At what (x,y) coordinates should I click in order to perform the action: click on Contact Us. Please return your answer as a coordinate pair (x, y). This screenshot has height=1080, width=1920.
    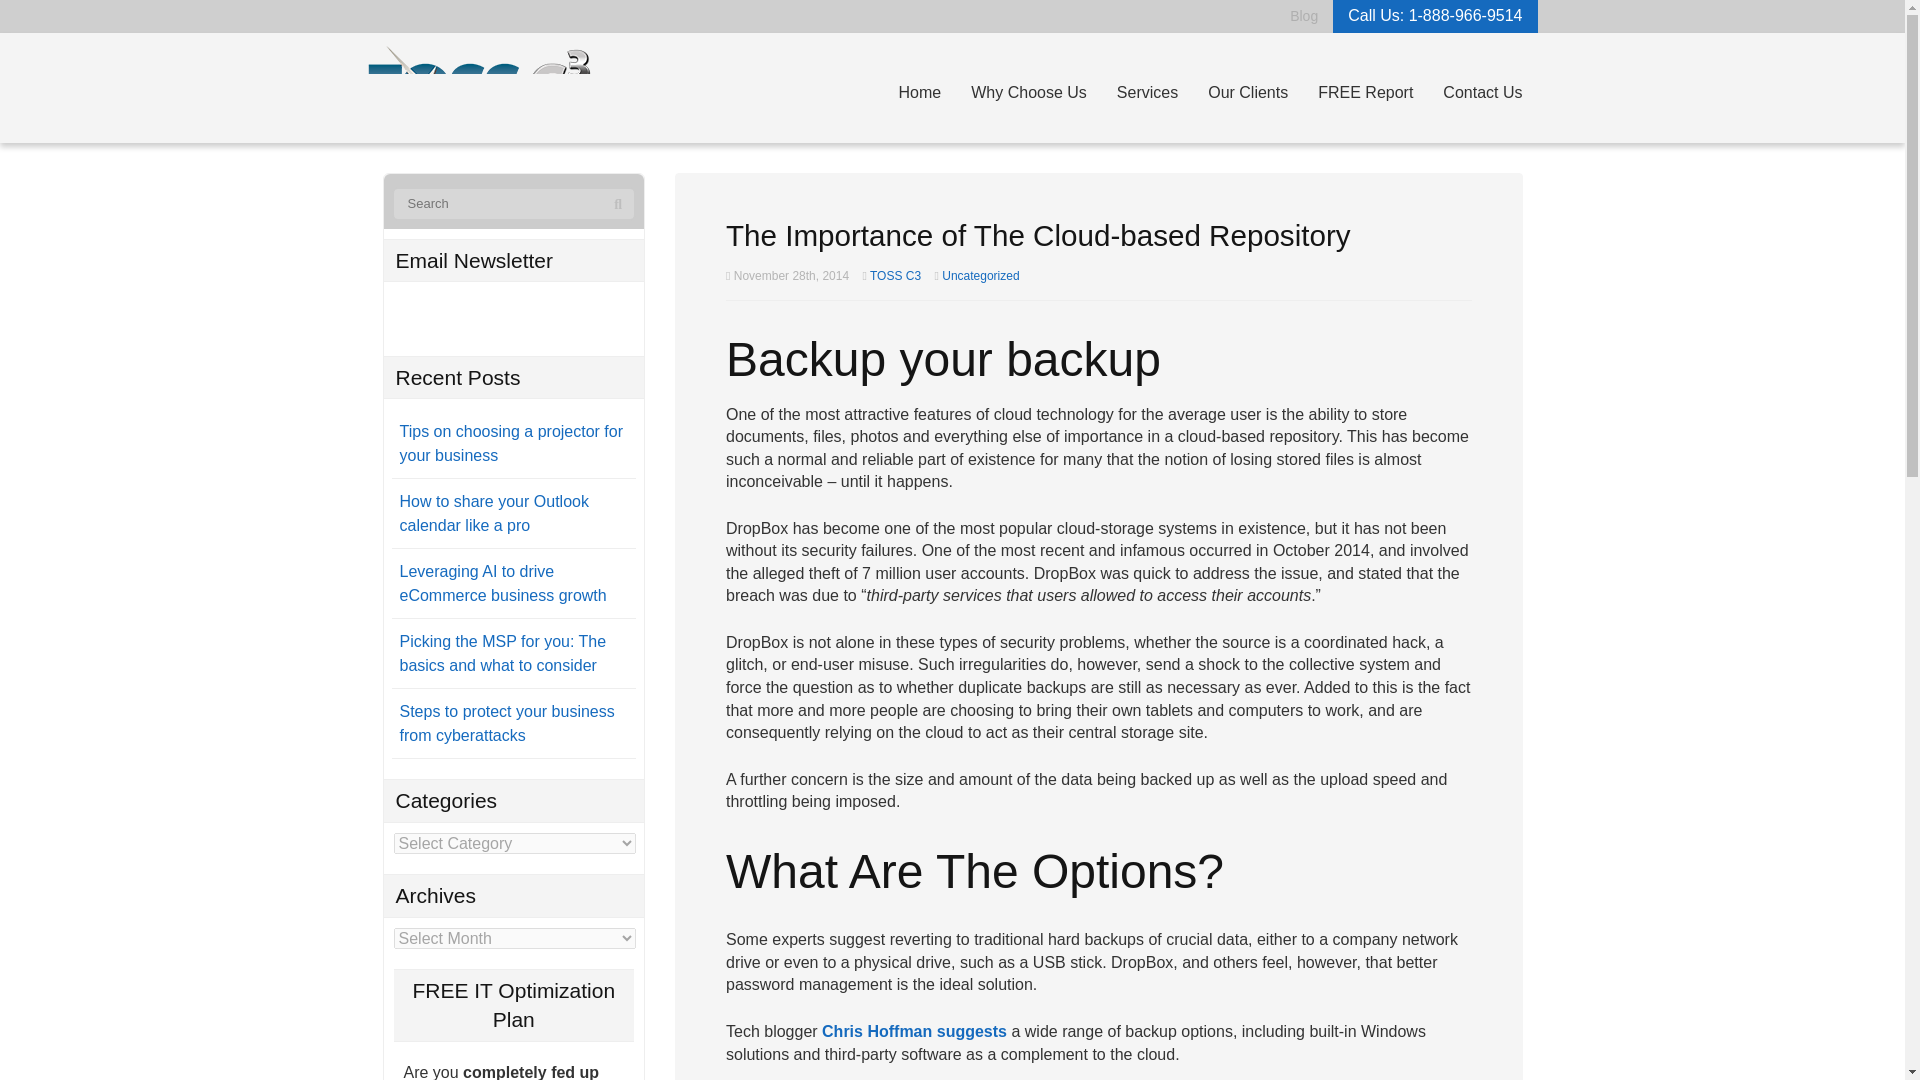
    Looking at the image, I should click on (1482, 93).